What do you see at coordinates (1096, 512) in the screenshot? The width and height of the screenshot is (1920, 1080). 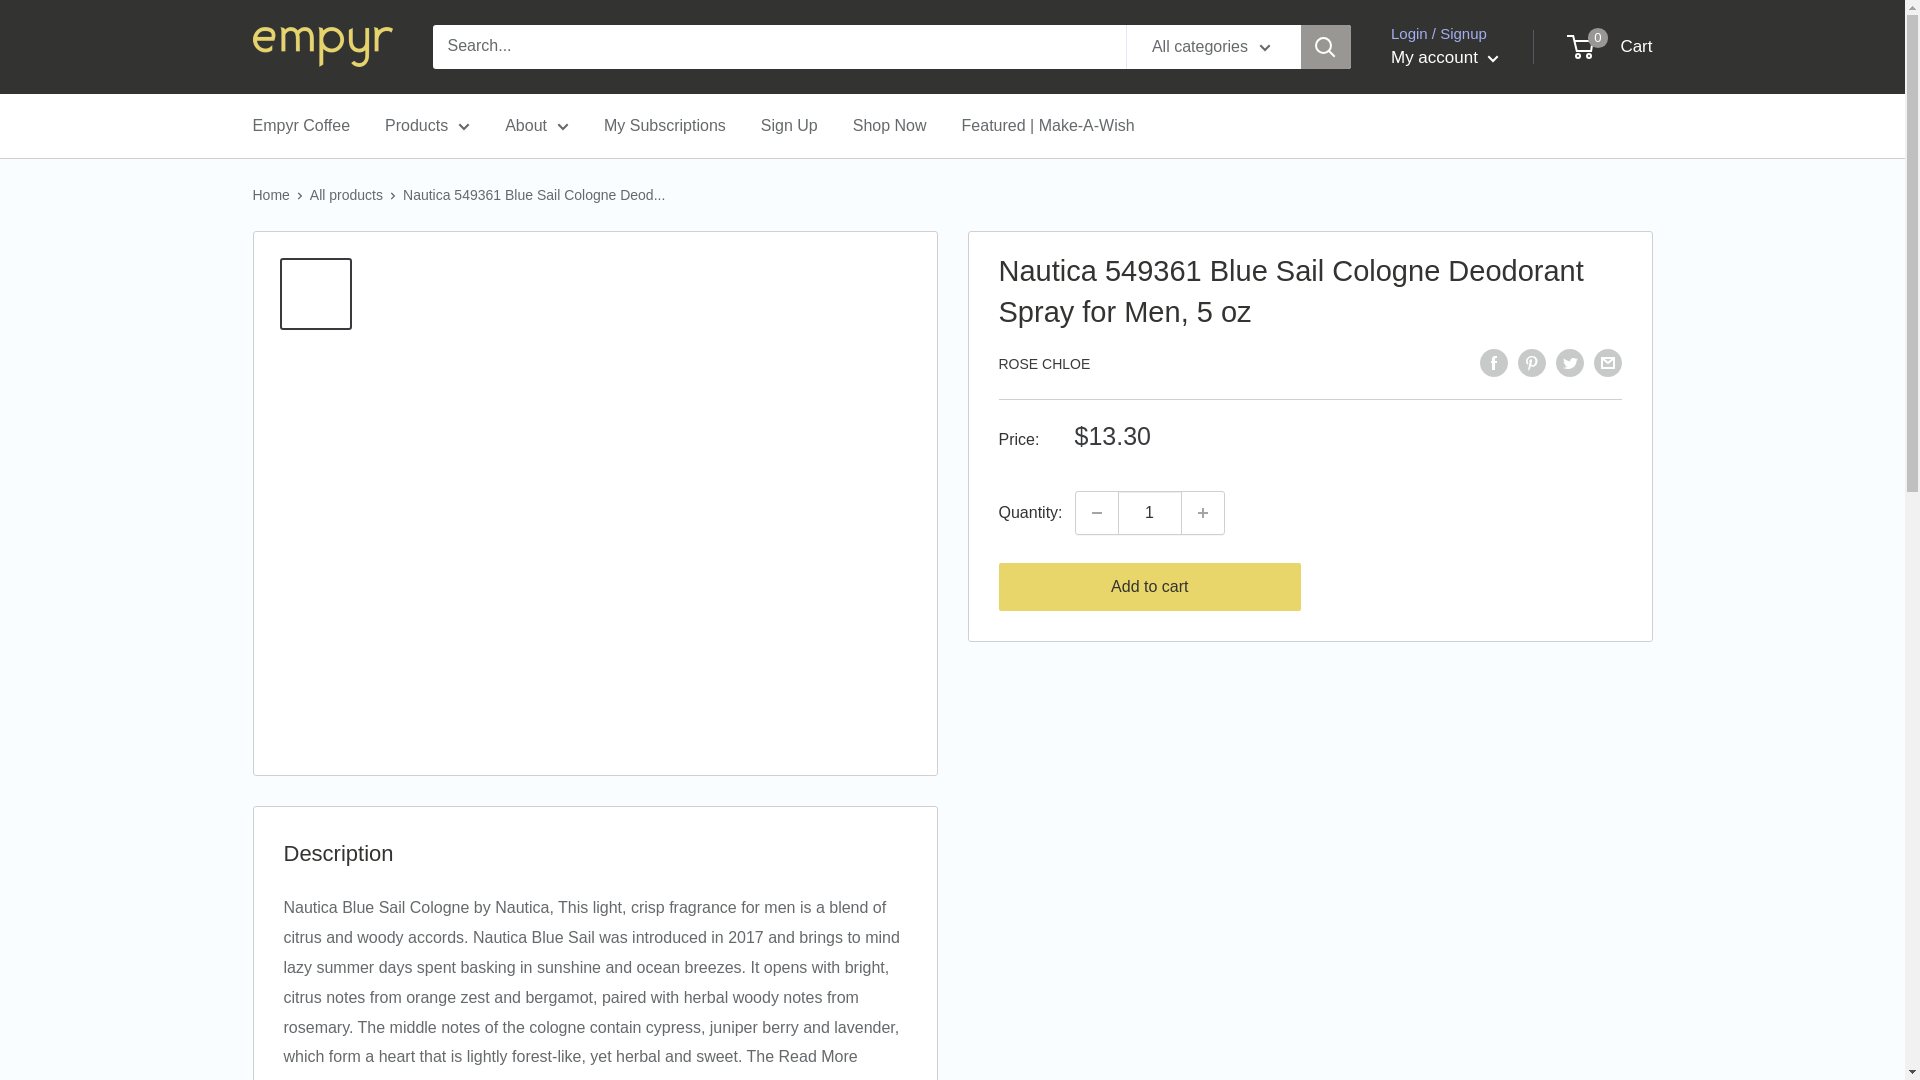 I see `Decrease quantity by 1` at bounding box center [1096, 512].